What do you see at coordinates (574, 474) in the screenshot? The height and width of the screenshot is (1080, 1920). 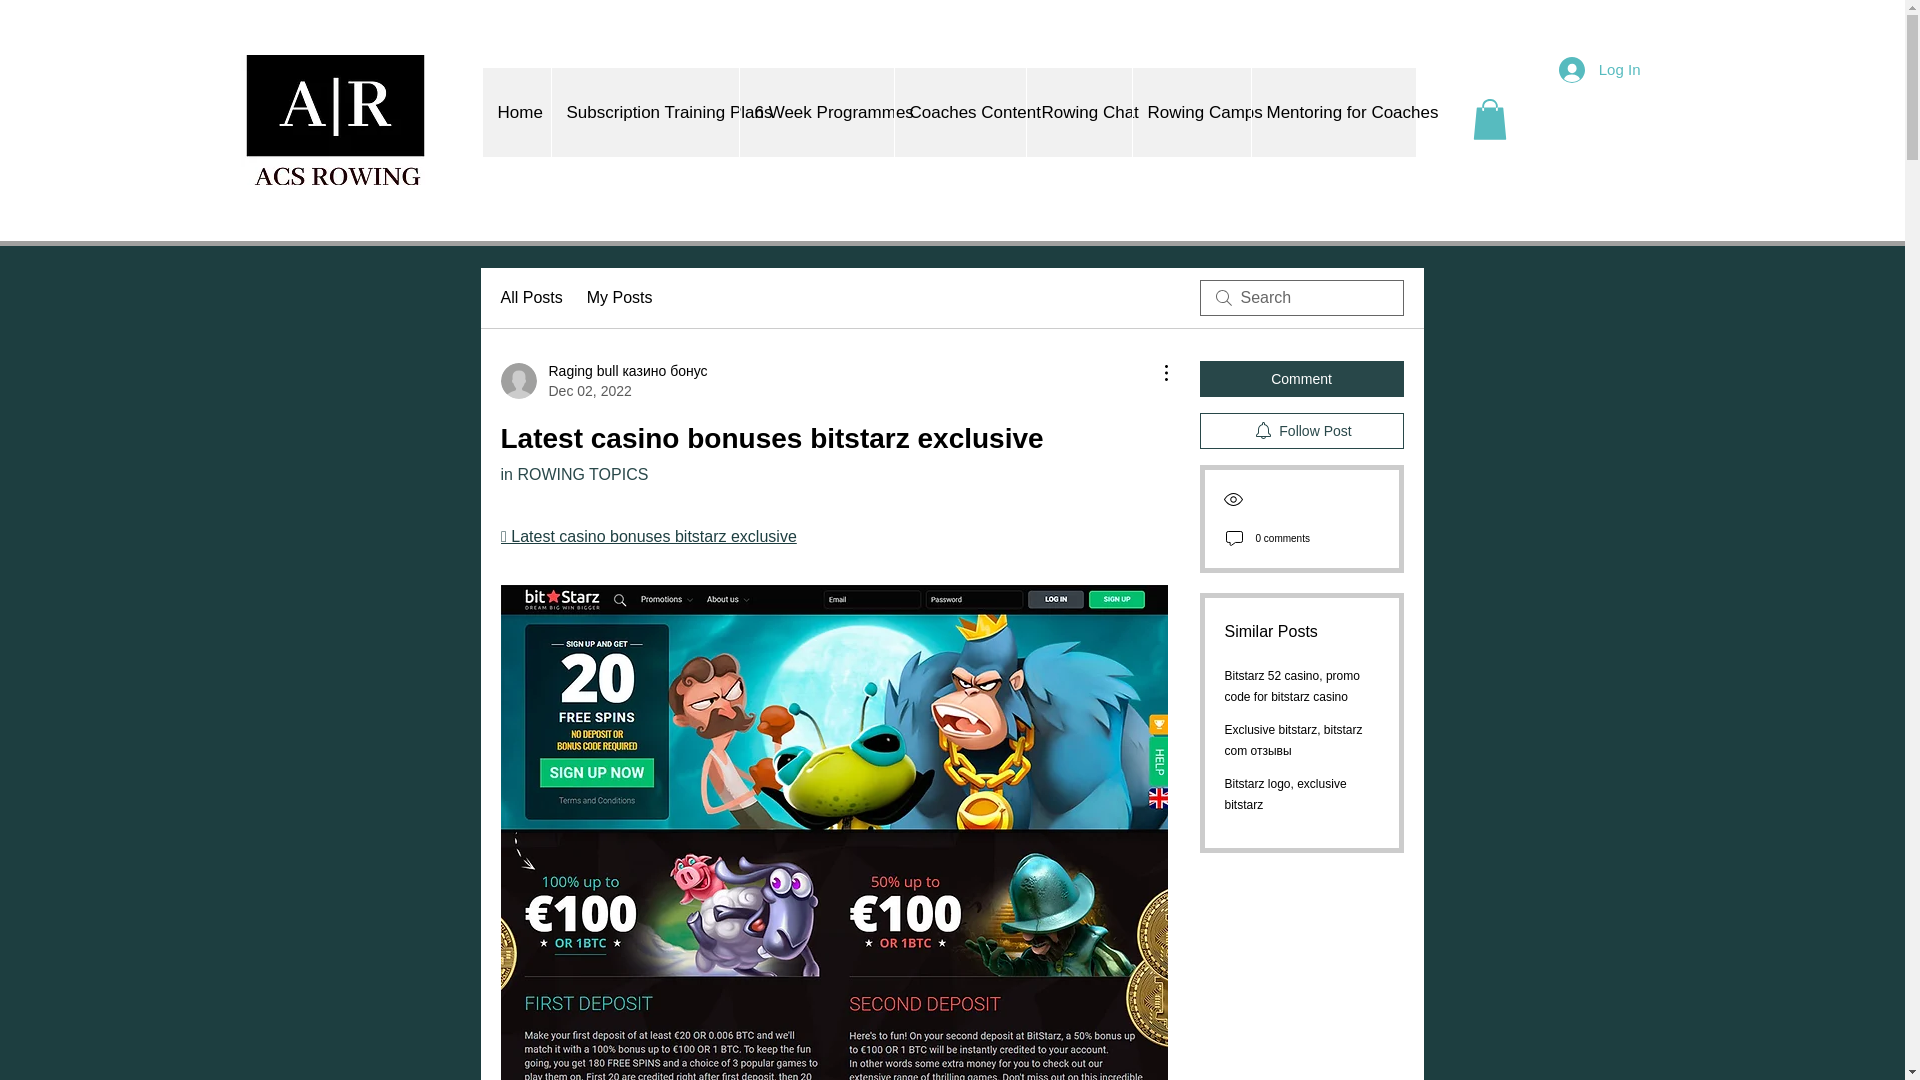 I see `in ROWING TOPICS` at bounding box center [574, 474].